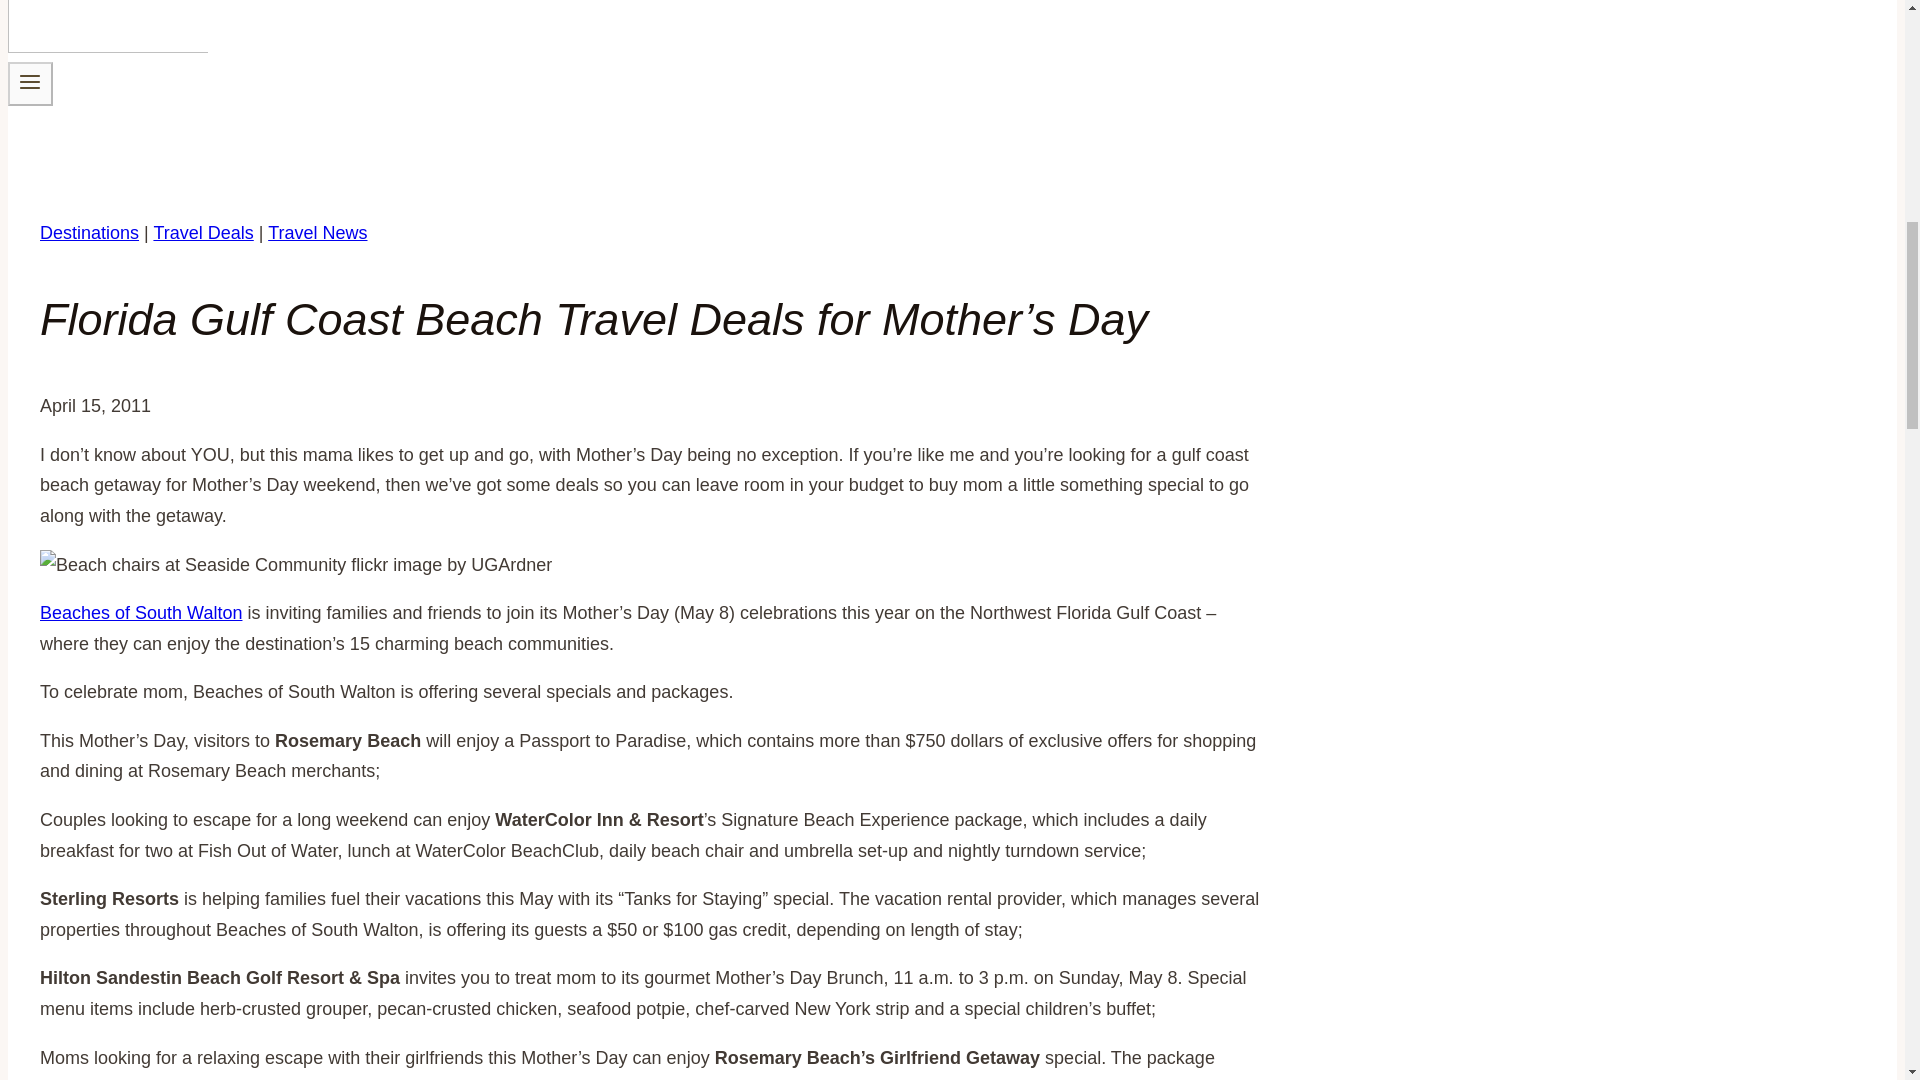  Describe the element at coordinates (140, 612) in the screenshot. I see `Beaches of South Walton` at that location.